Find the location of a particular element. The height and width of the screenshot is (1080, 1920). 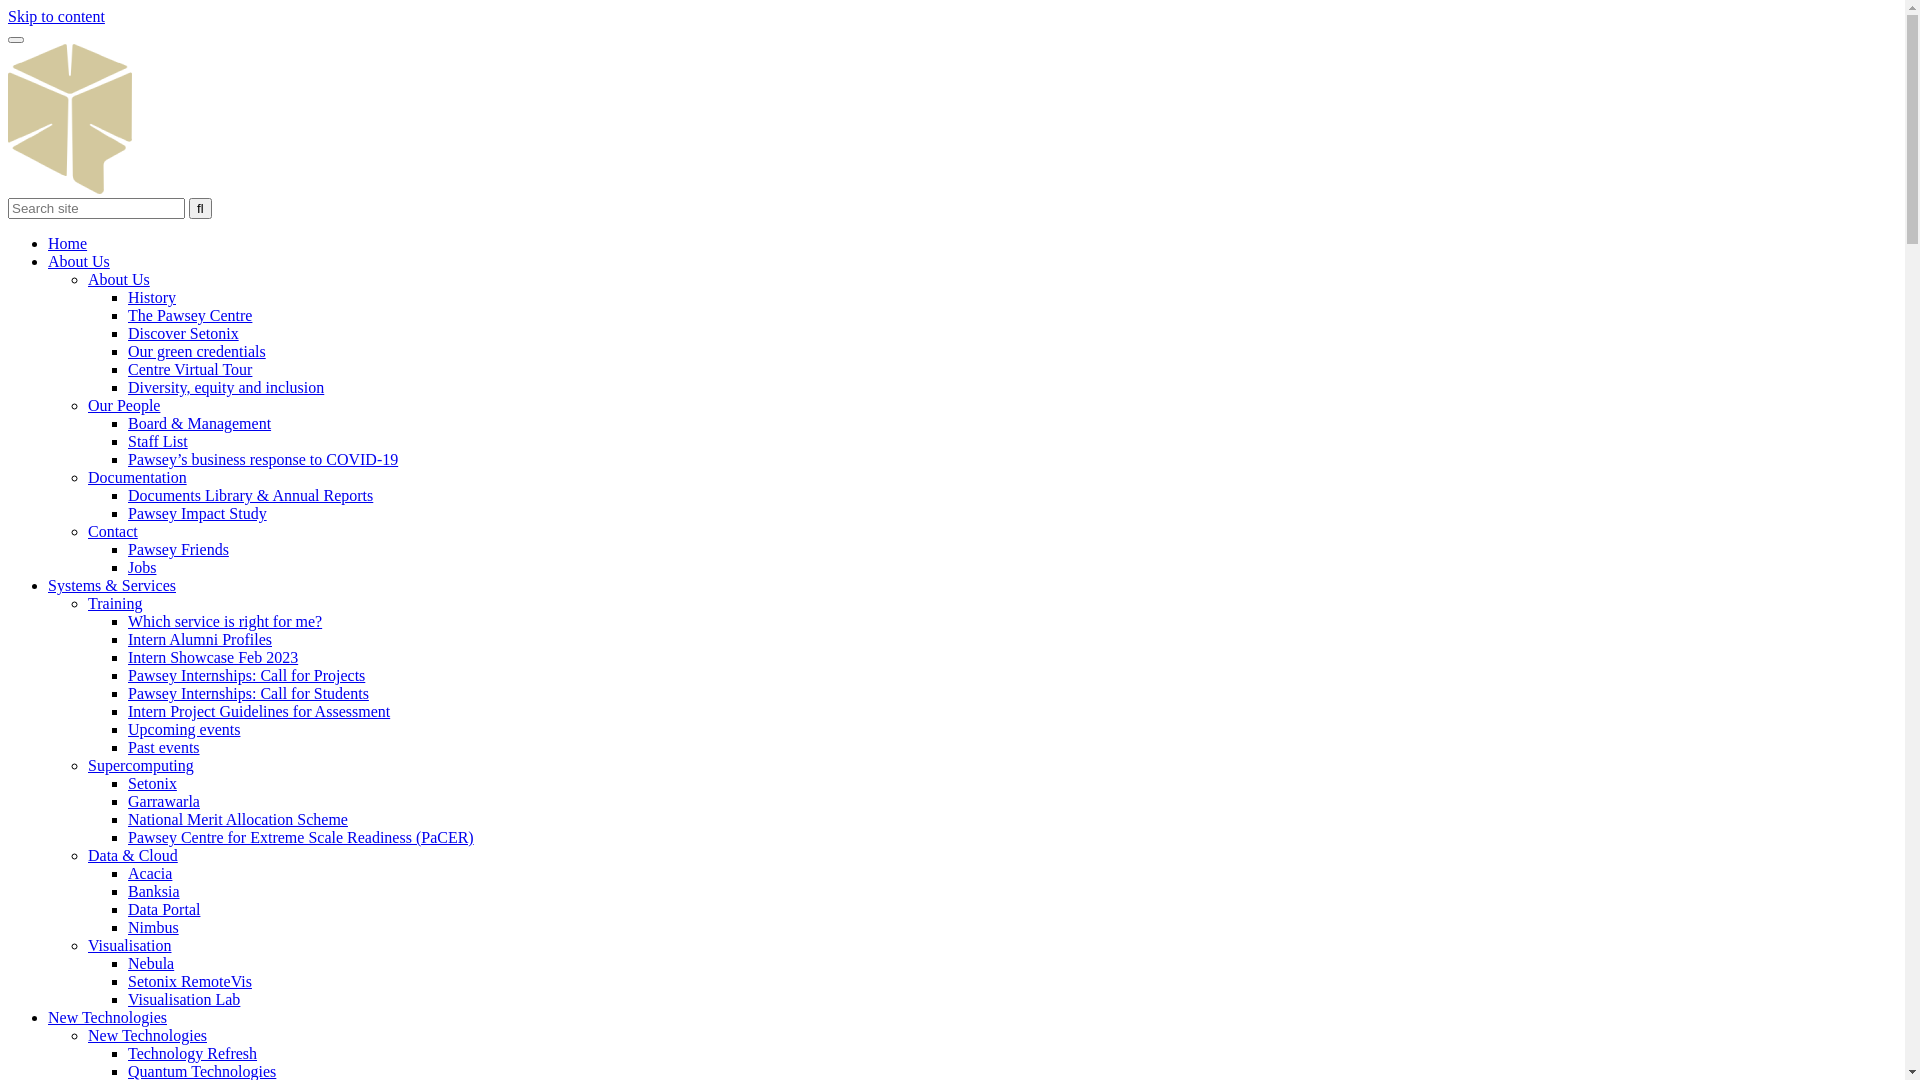

Pawsey Supercomputing Research Centre is located at coordinates (70, 188).